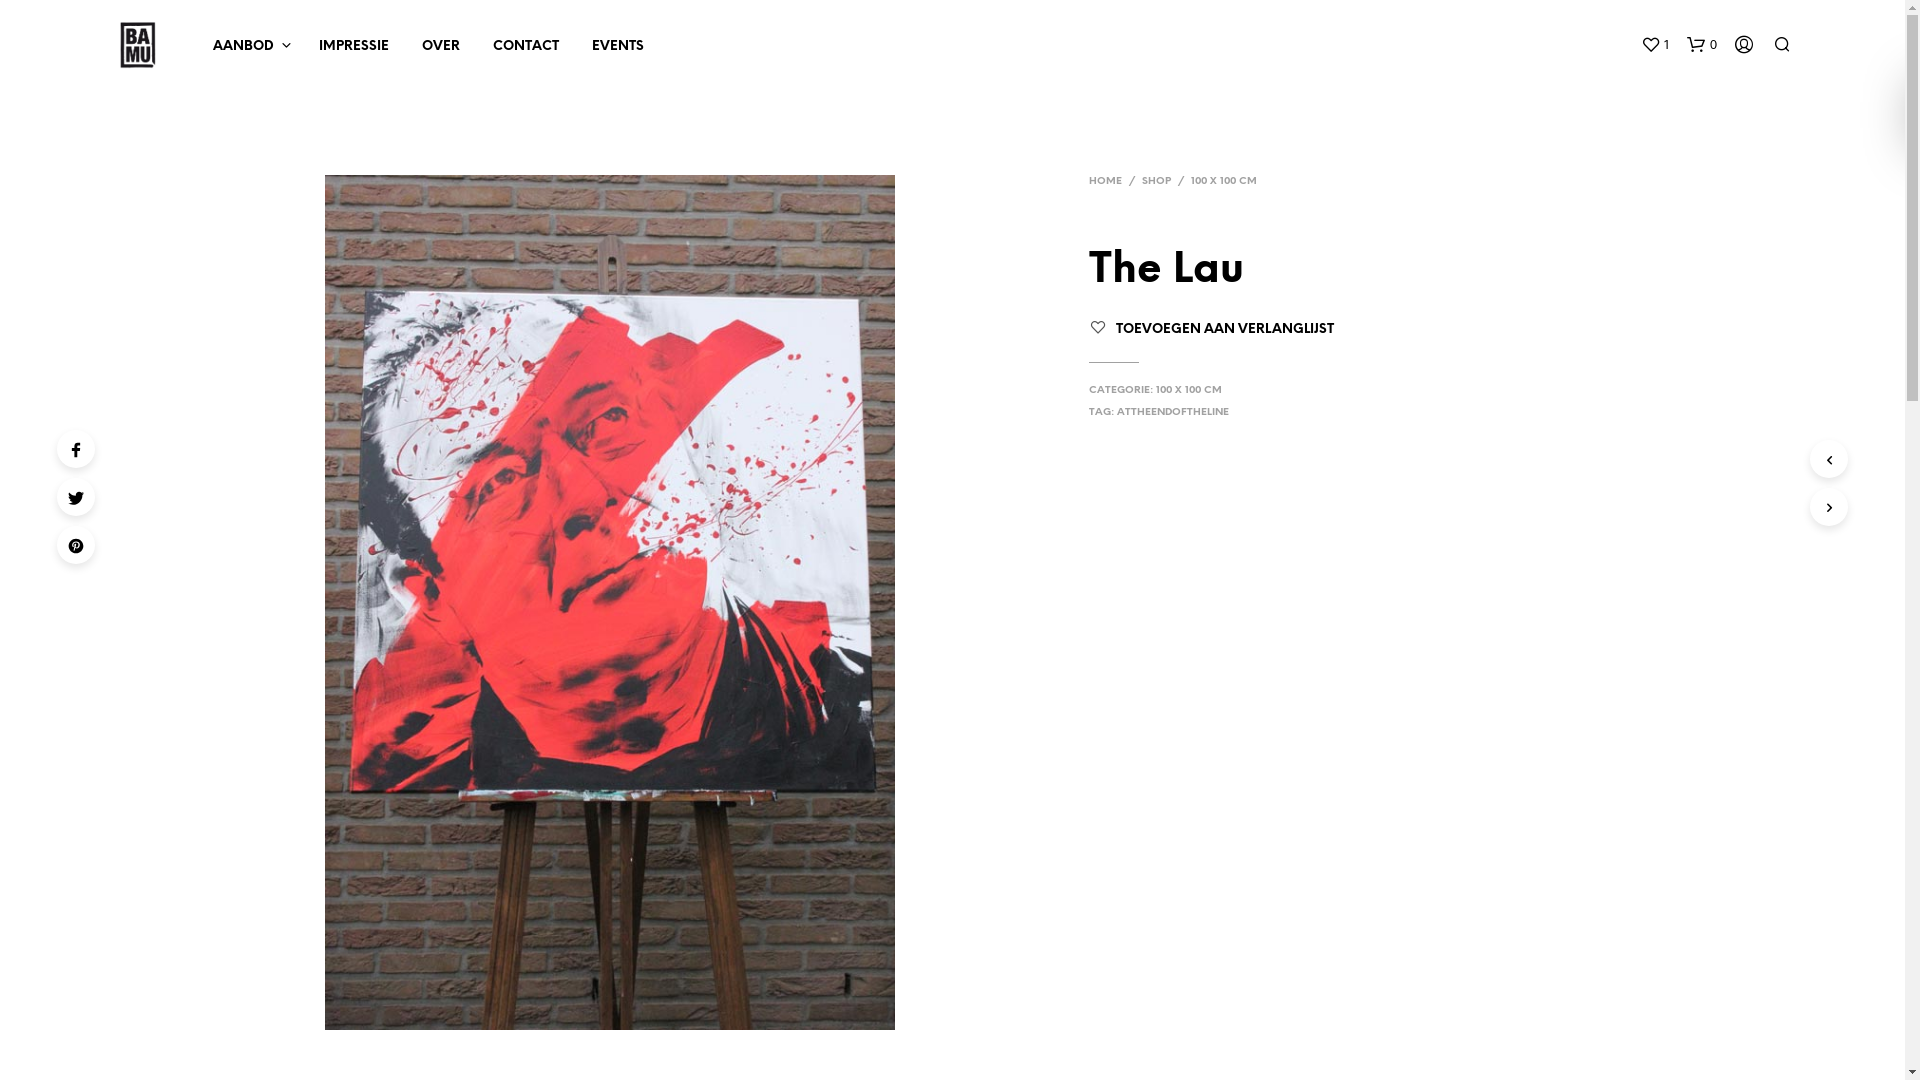 The height and width of the screenshot is (1080, 1920). Describe the element at coordinates (76, 545) in the screenshot. I see `Pinterest` at that location.